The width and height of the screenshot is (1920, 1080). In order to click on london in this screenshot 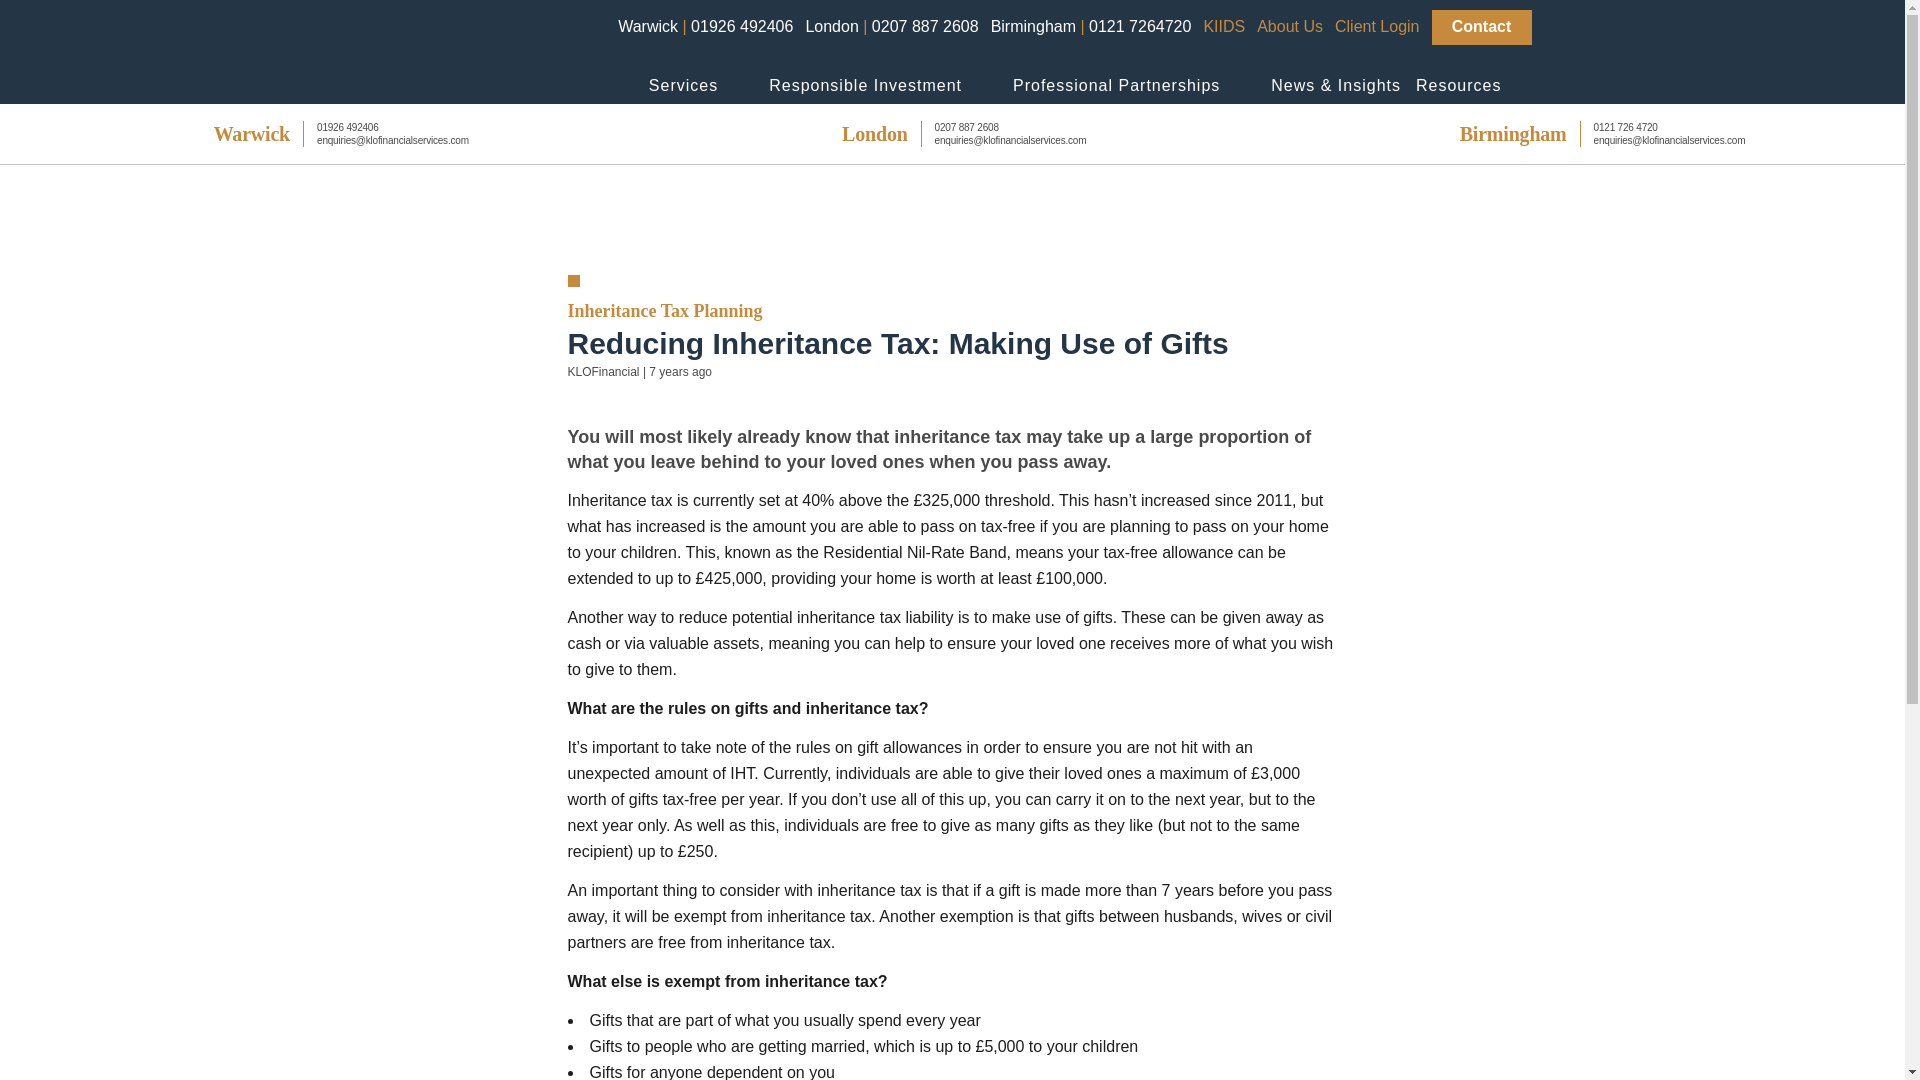, I will do `click(936, 134)`.